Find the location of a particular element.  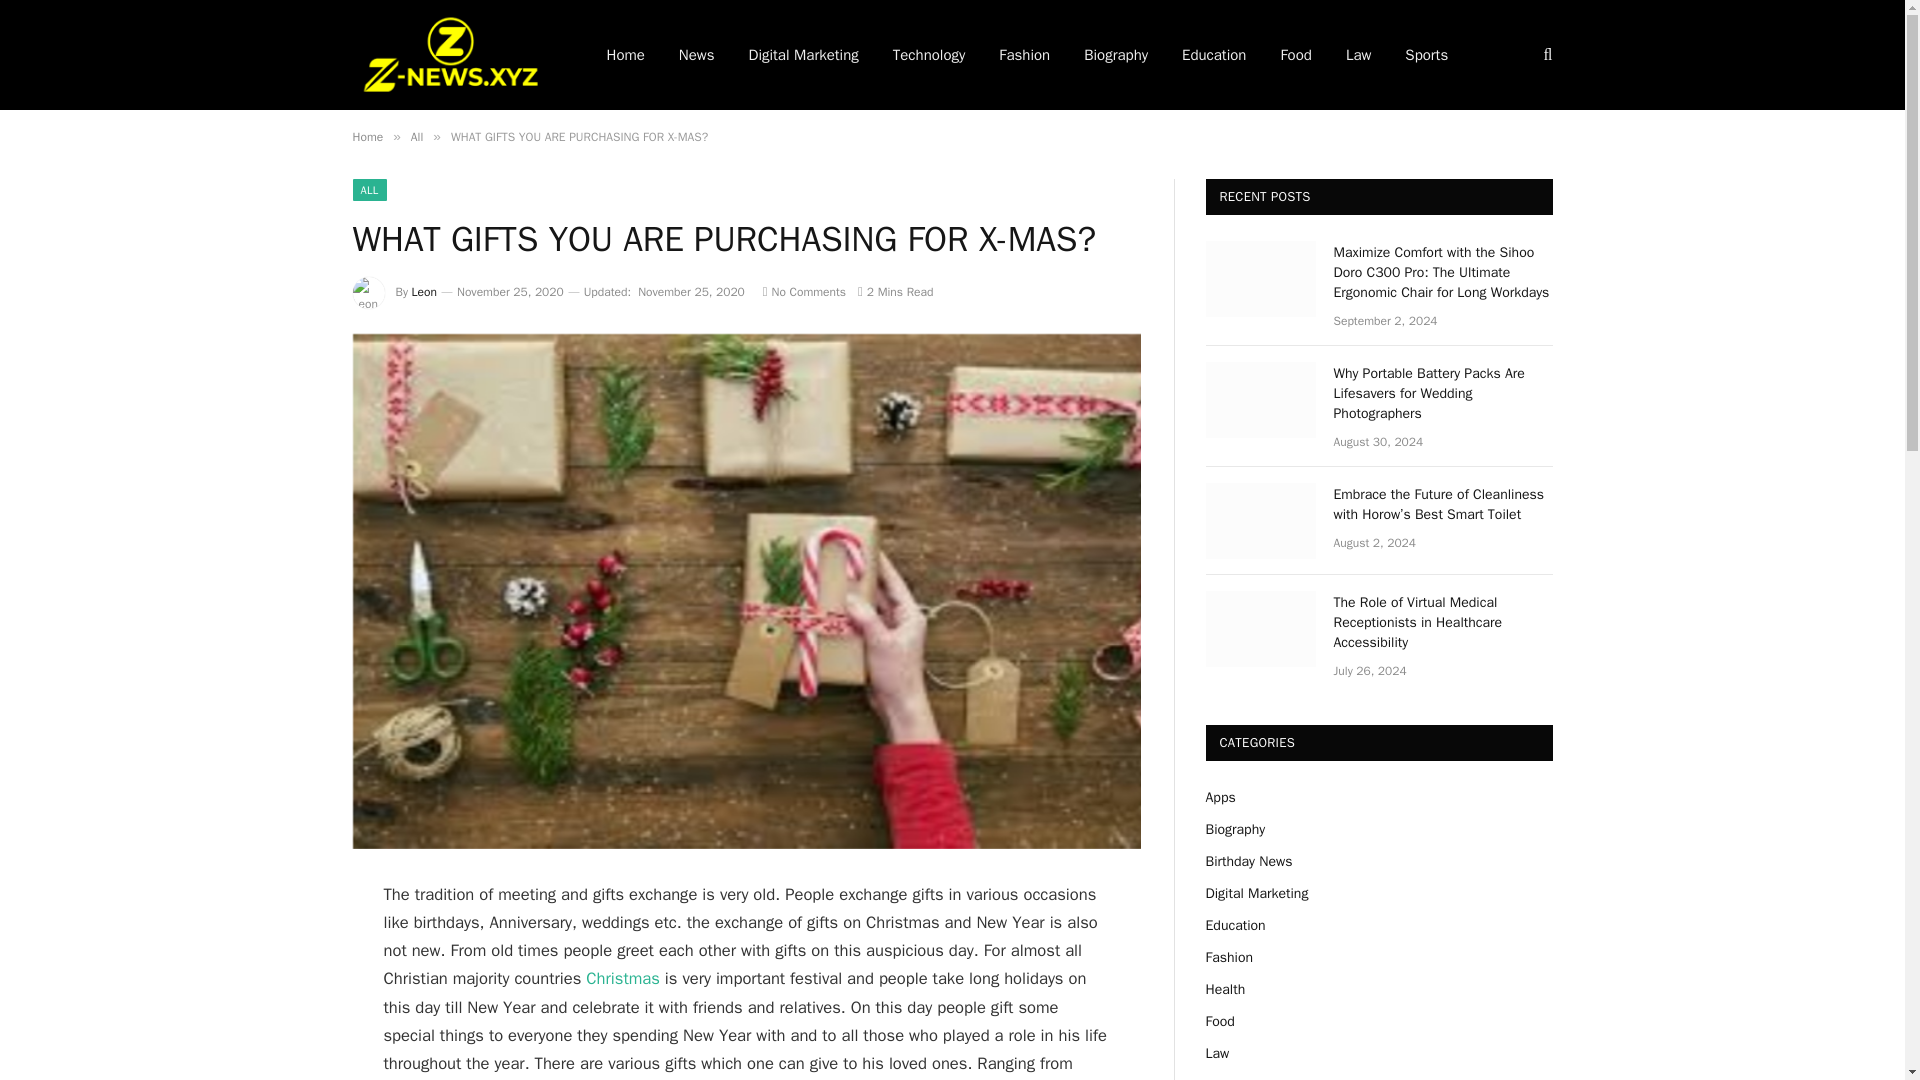

Home is located at coordinates (366, 136).